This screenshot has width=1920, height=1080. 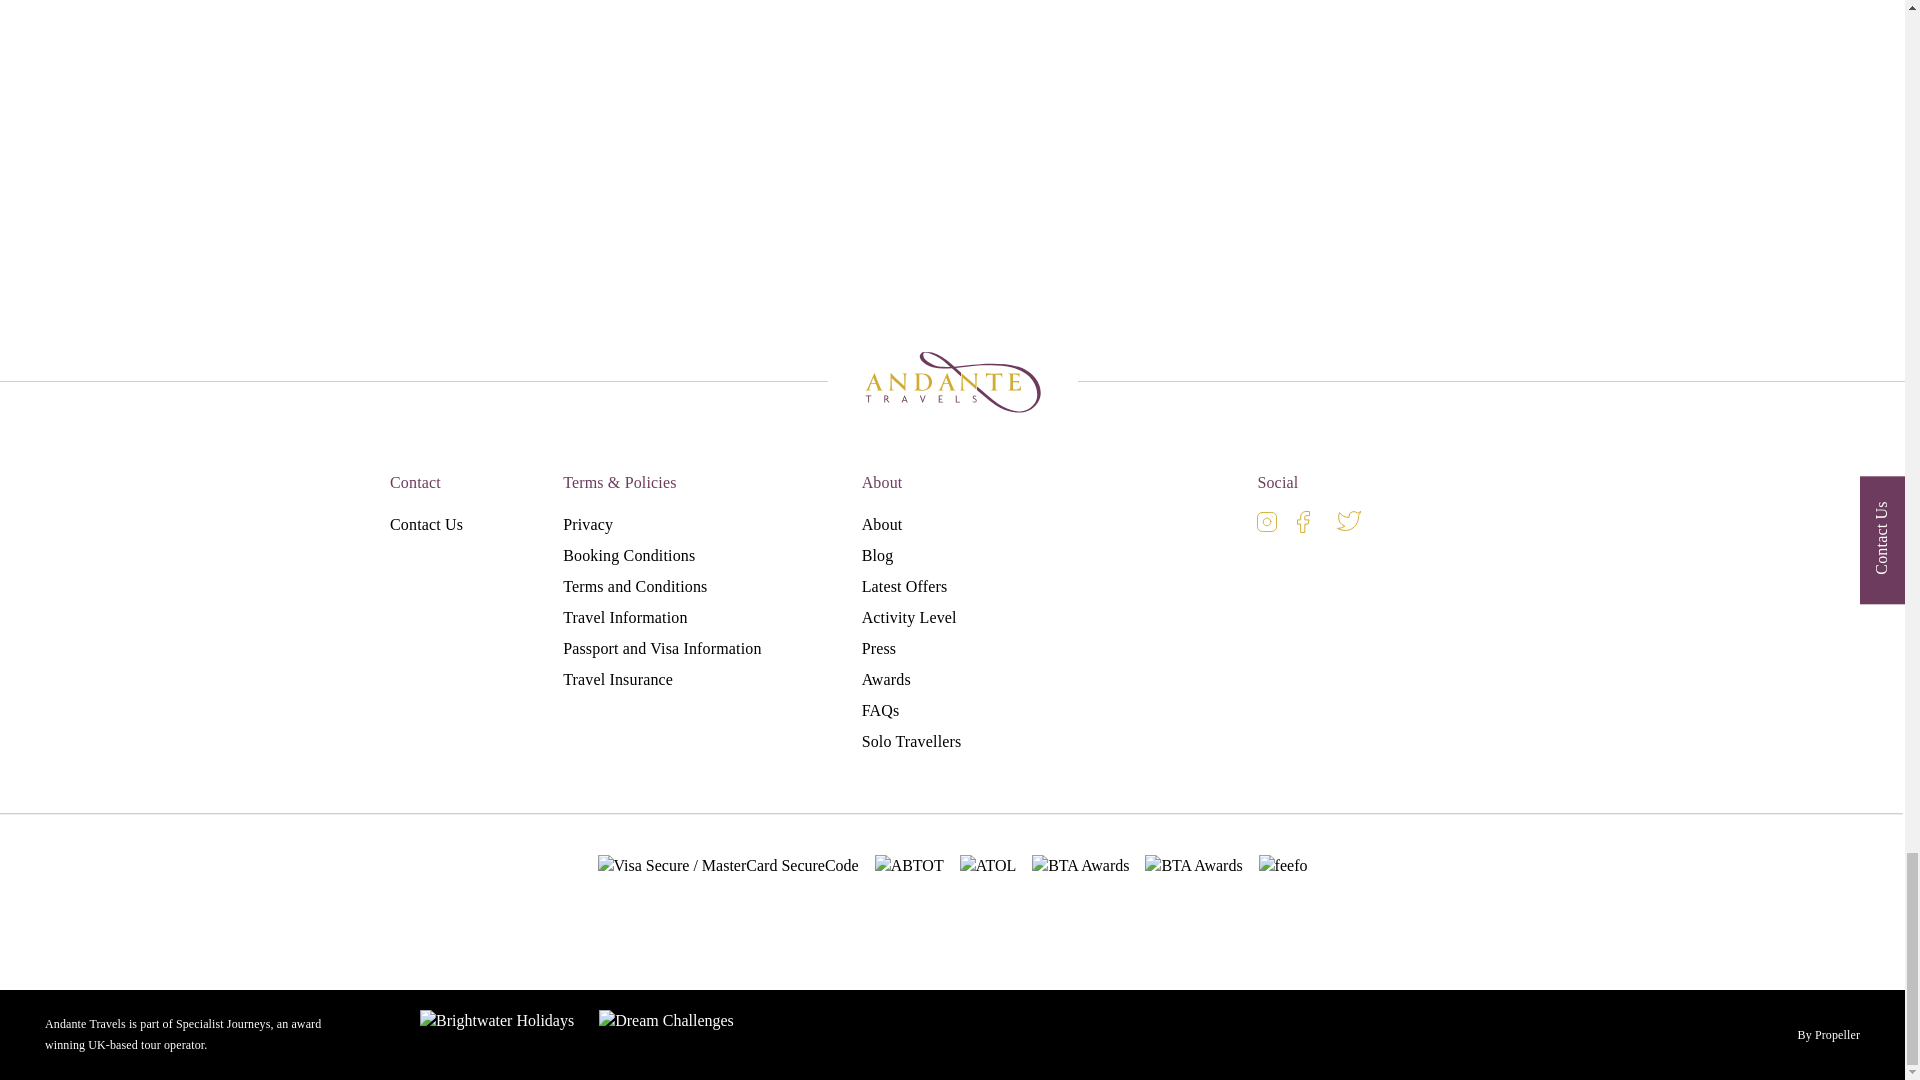 I want to click on Contact, so click(x=415, y=482).